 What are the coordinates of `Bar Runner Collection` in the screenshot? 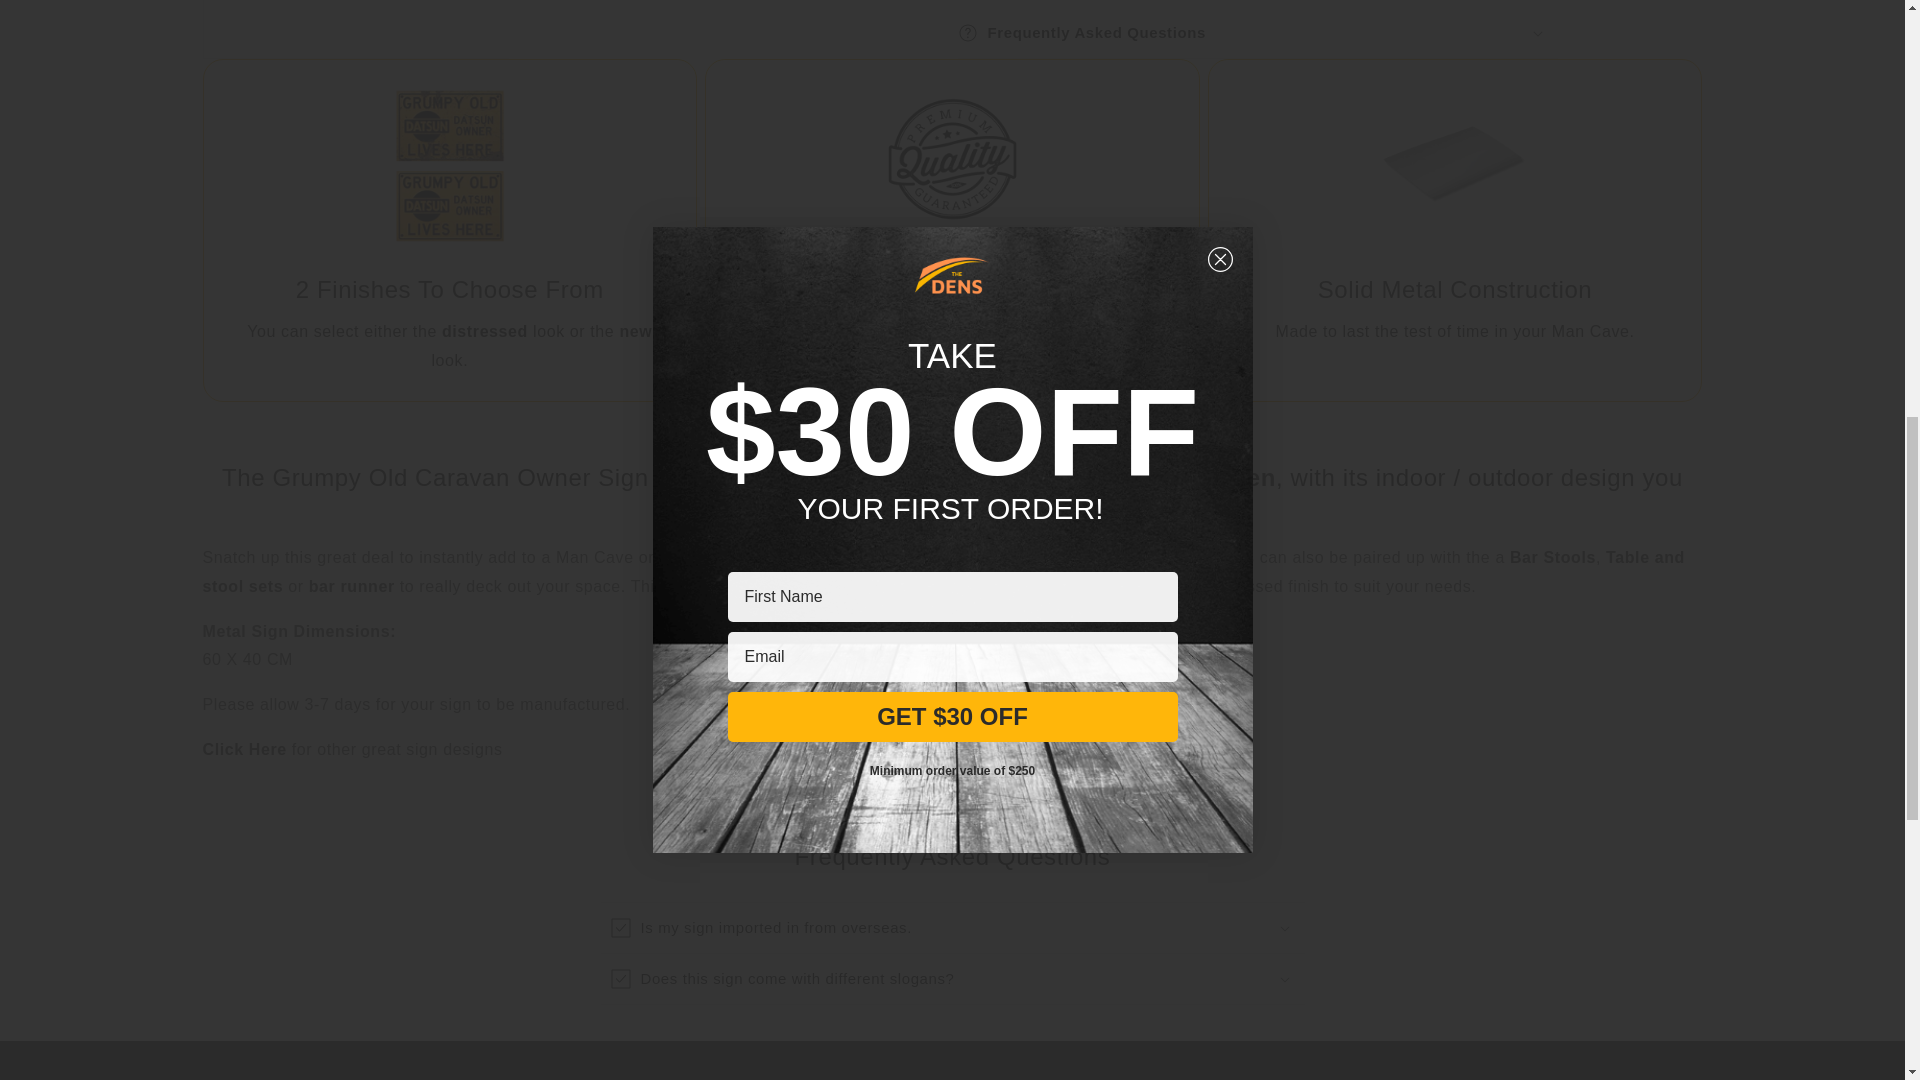 It's located at (352, 586).